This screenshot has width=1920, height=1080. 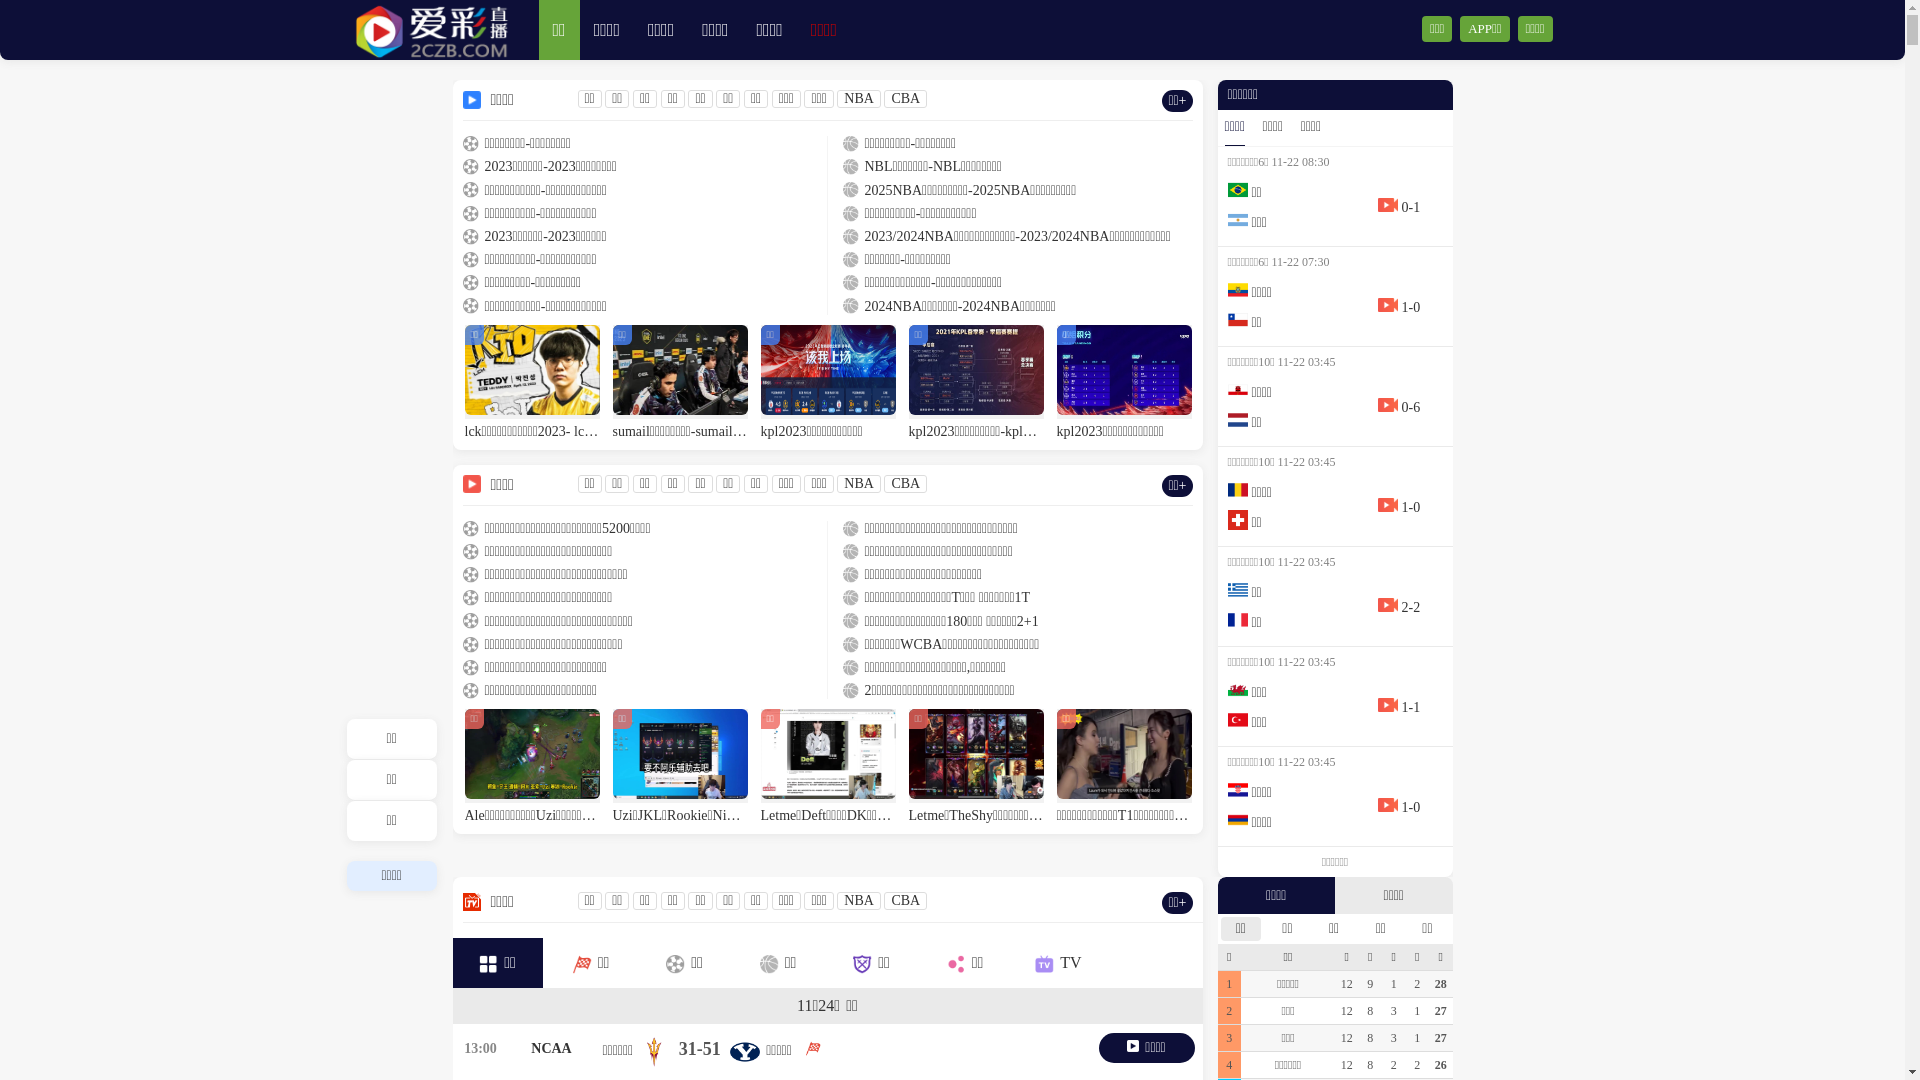 What do you see at coordinates (906, 484) in the screenshot?
I see `CBA` at bounding box center [906, 484].